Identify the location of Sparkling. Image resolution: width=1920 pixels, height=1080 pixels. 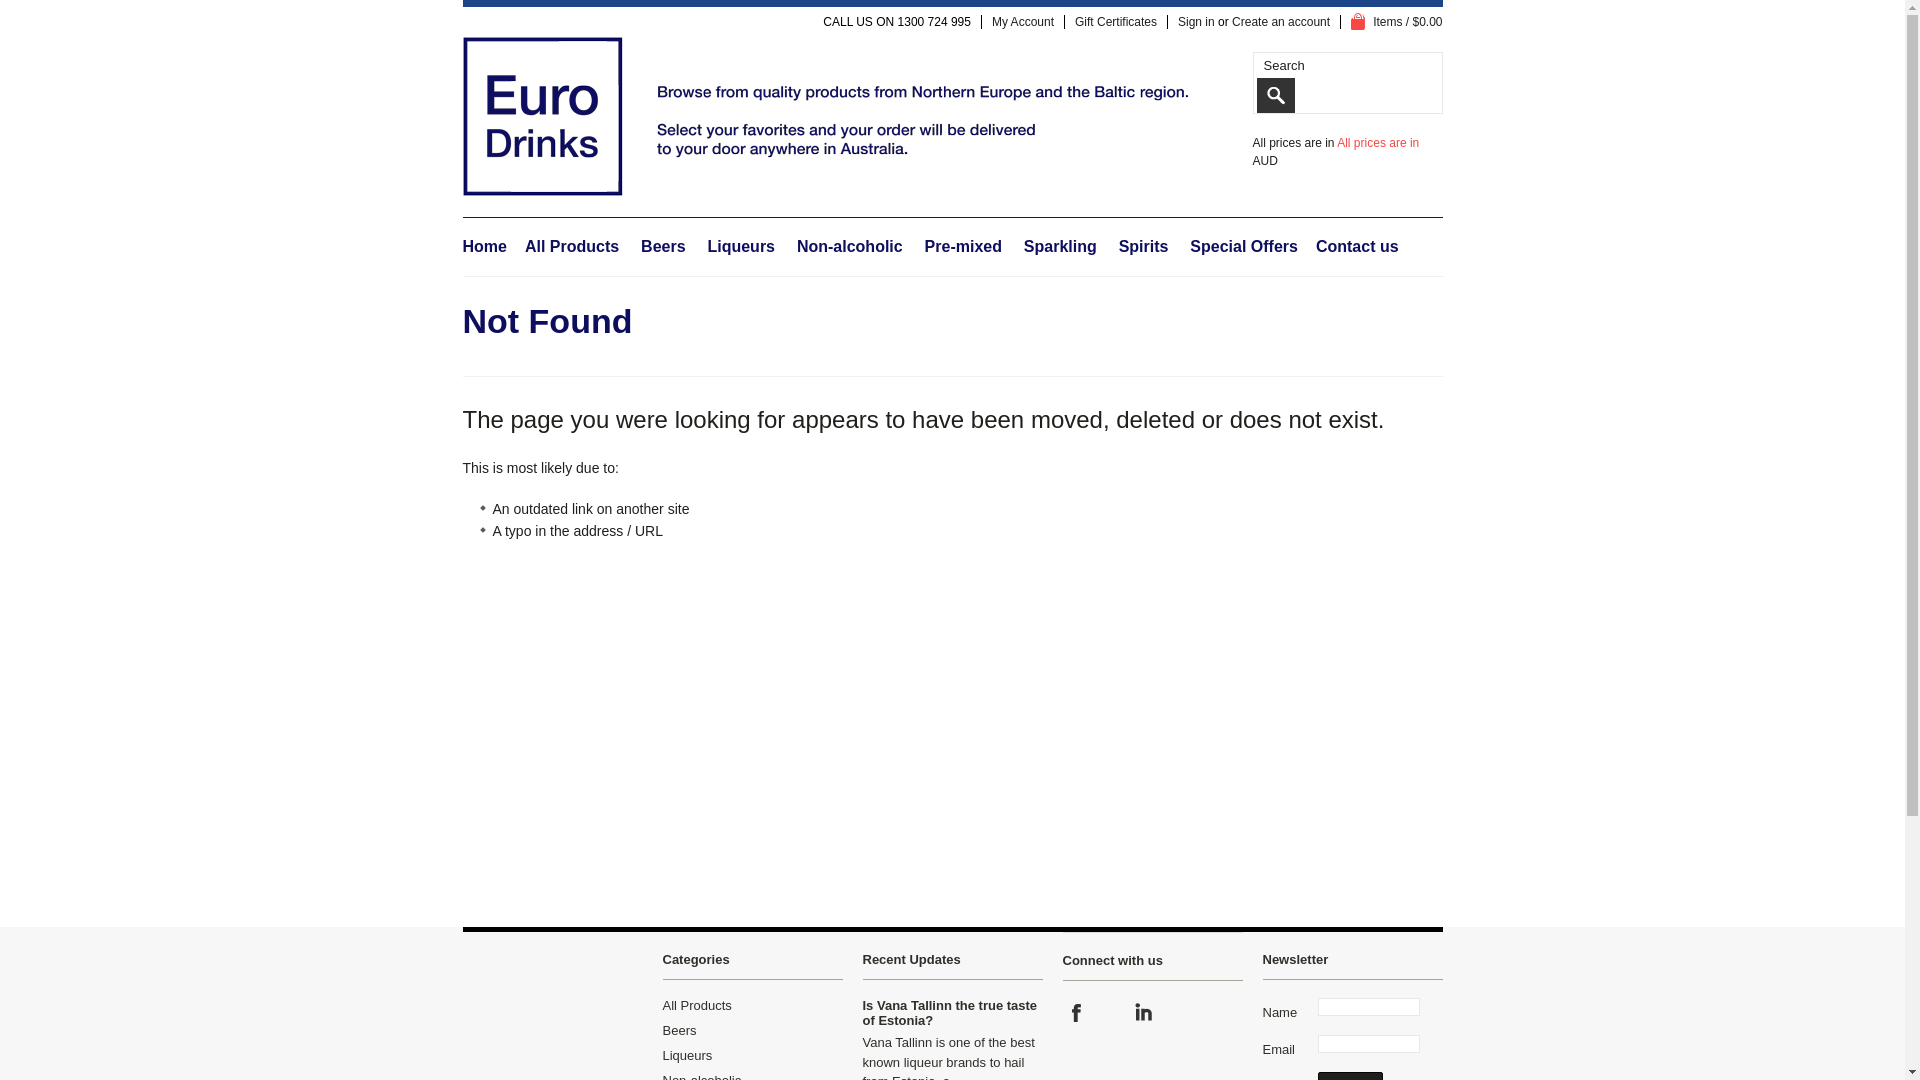
(1060, 247).